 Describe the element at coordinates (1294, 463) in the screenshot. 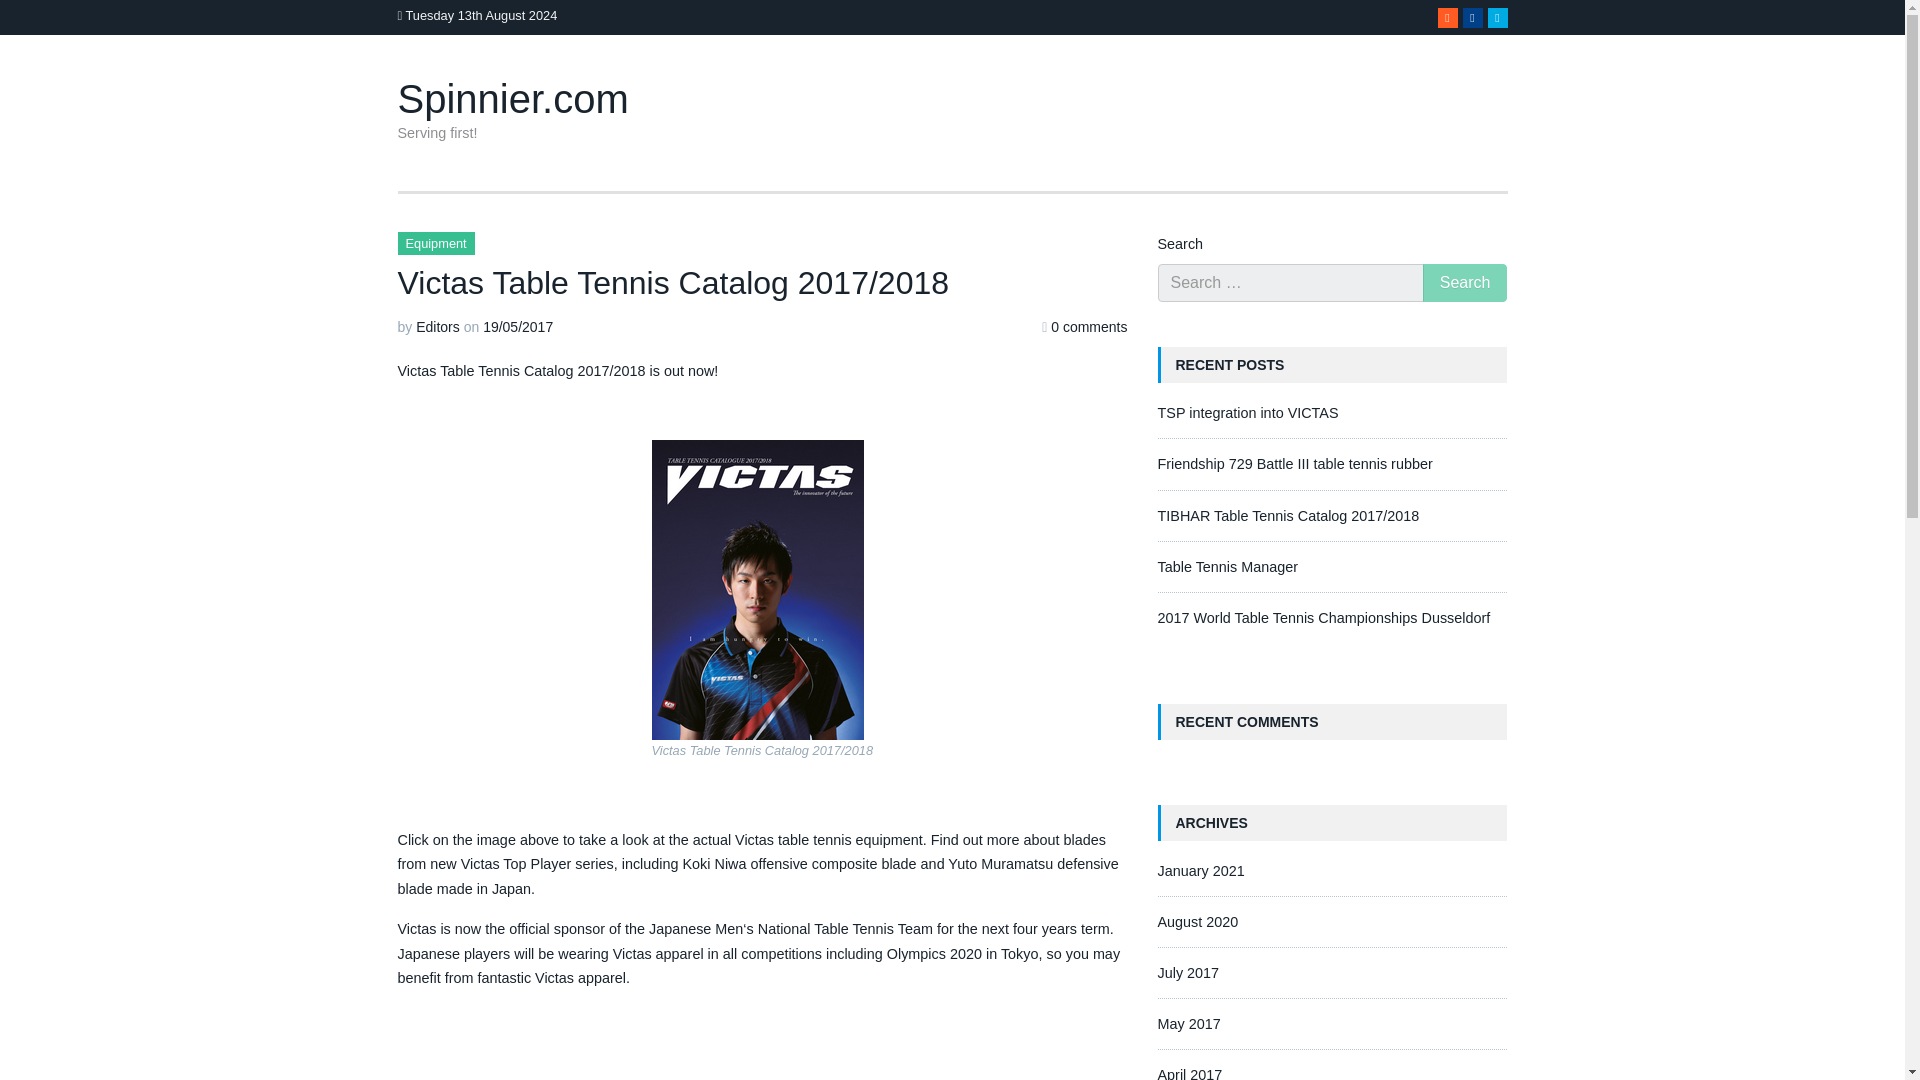

I see `Friendship 729 Battle III table tennis rubber` at that location.